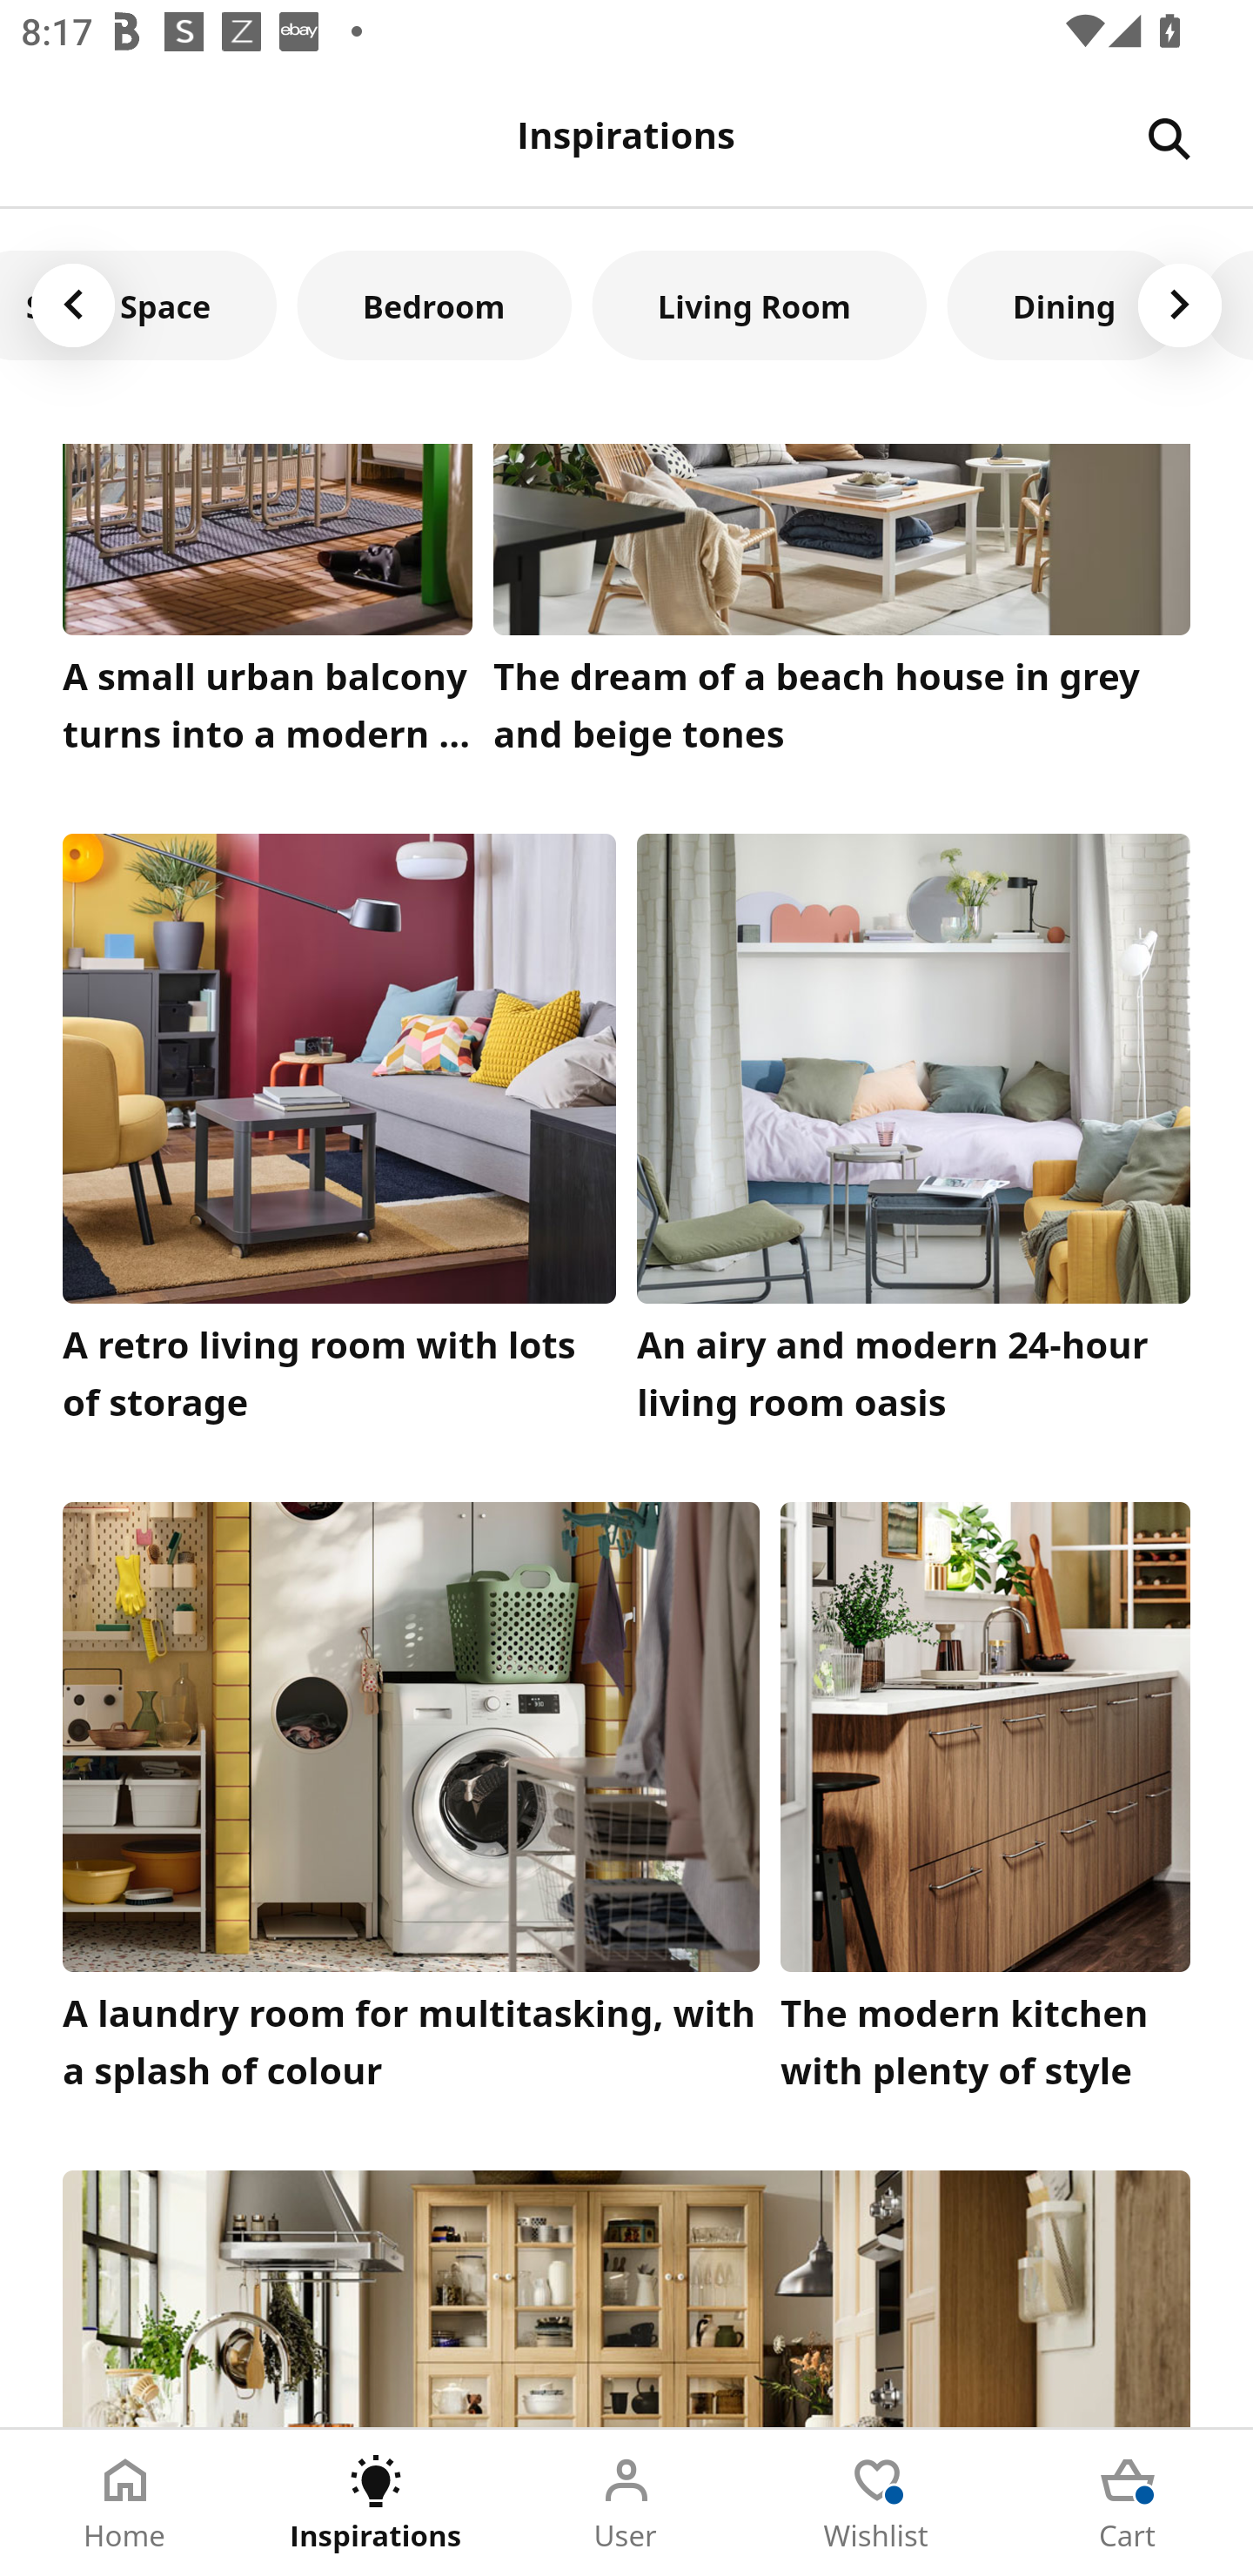 This screenshot has width=1253, height=2576. Describe the element at coordinates (376, 2503) in the screenshot. I see `Inspirations
Tab 2 of 5` at that location.